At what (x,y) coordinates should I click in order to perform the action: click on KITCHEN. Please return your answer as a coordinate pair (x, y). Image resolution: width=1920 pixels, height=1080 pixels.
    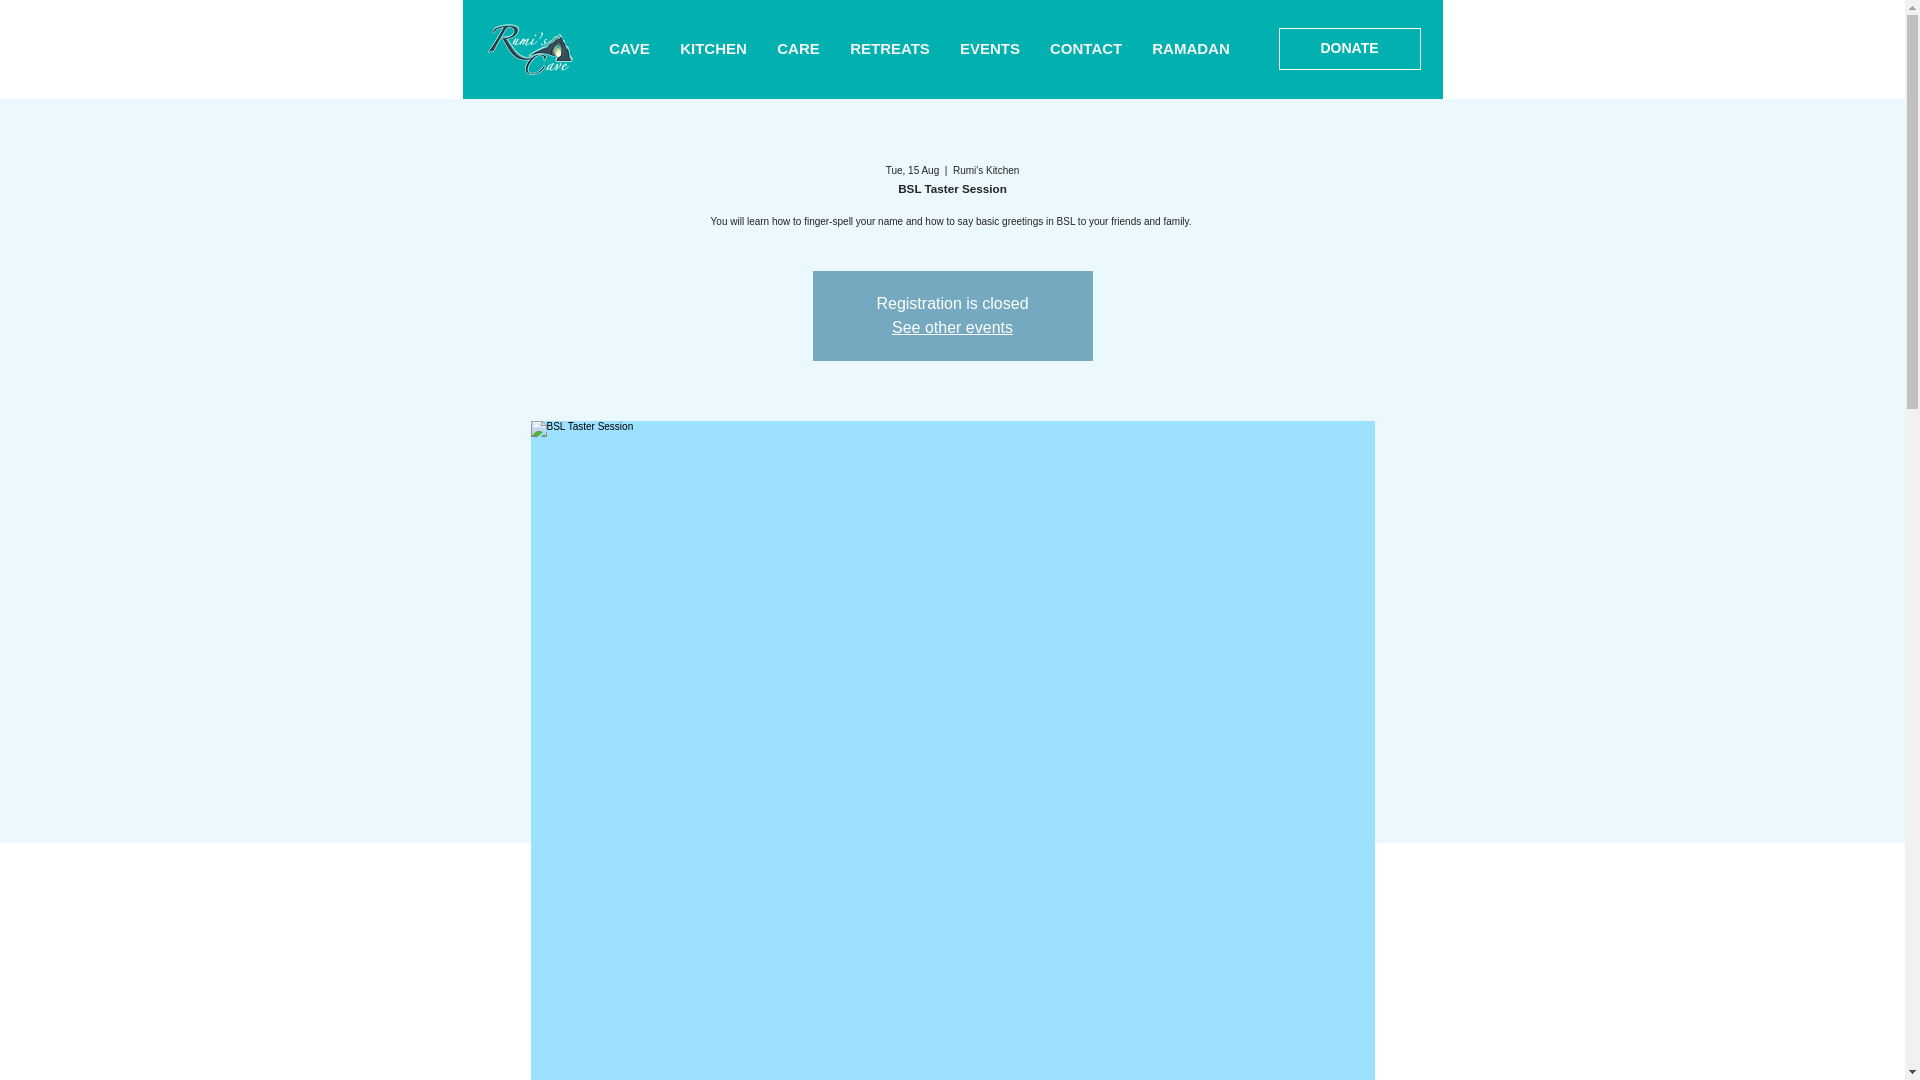
    Looking at the image, I should click on (713, 49).